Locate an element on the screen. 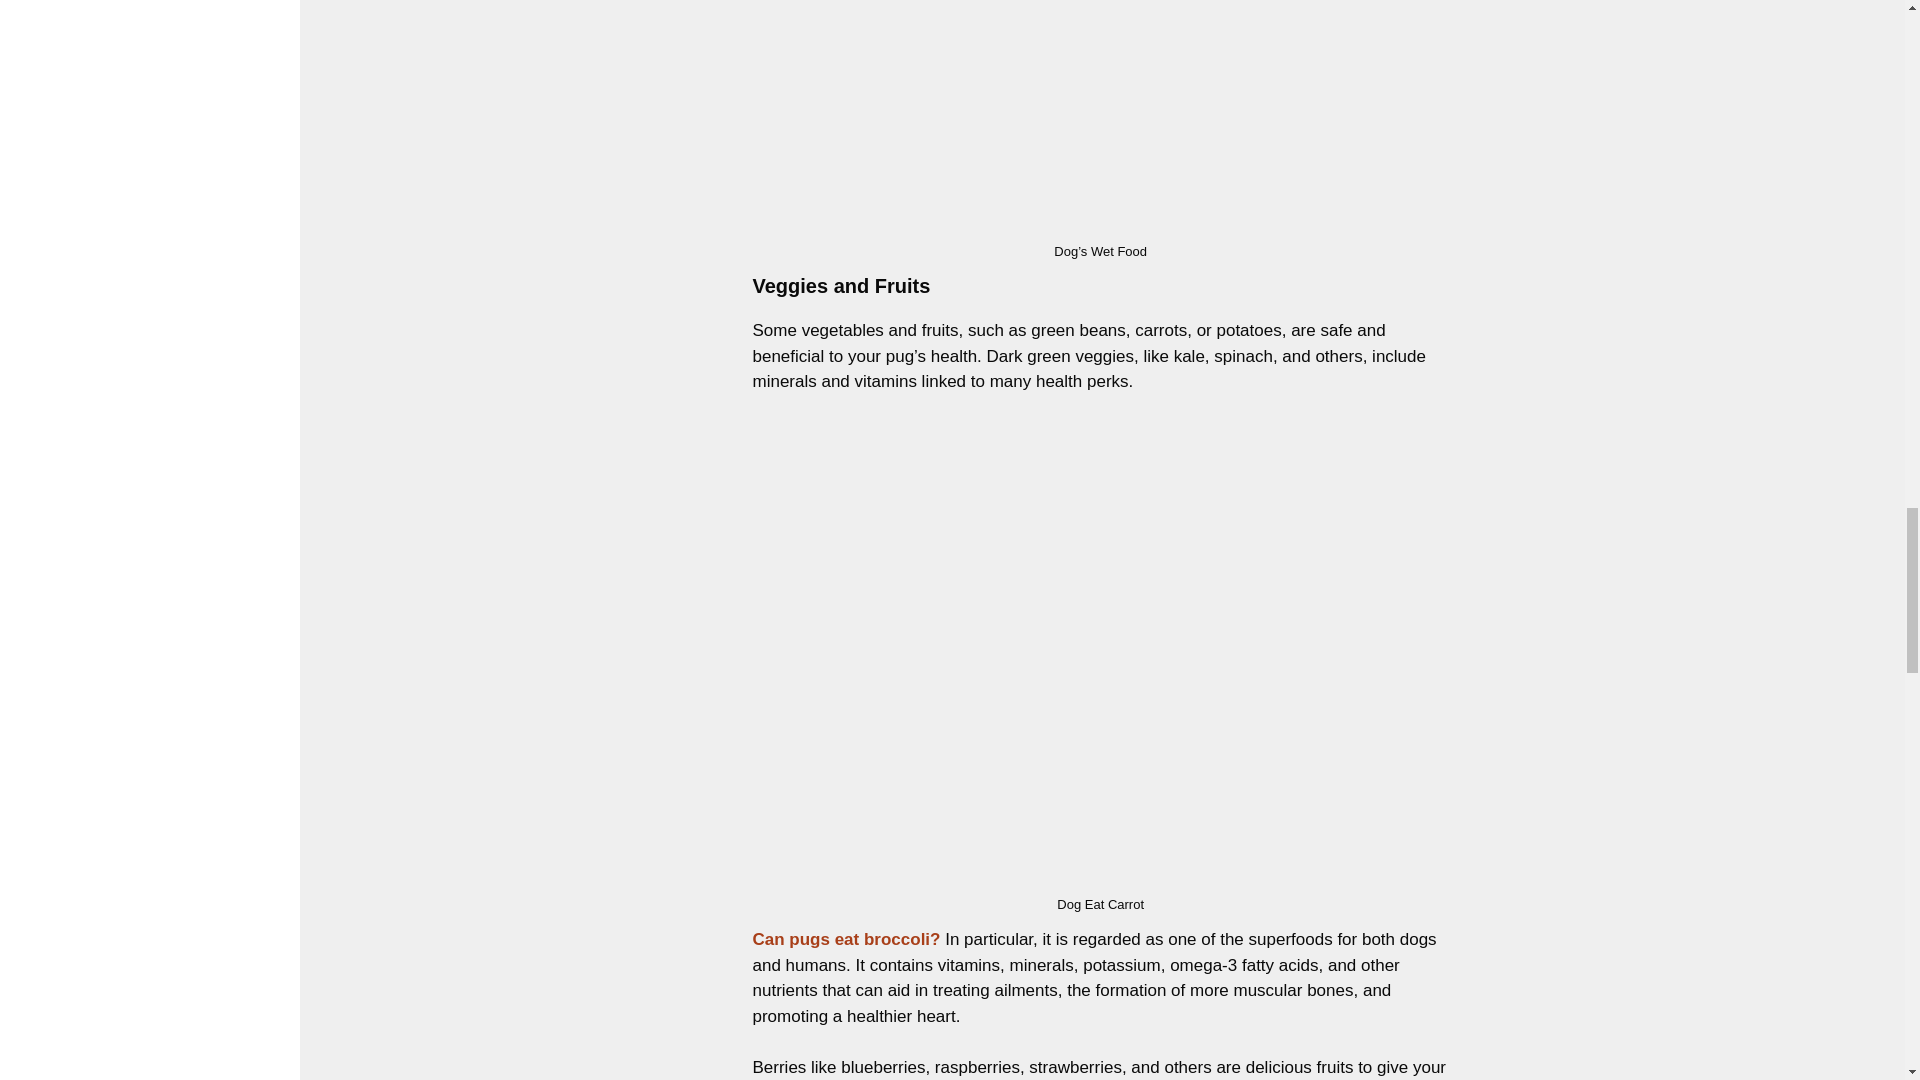 This screenshot has height=1080, width=1920. Can pugs eat broccoli? is located at coordinates (846, 939).